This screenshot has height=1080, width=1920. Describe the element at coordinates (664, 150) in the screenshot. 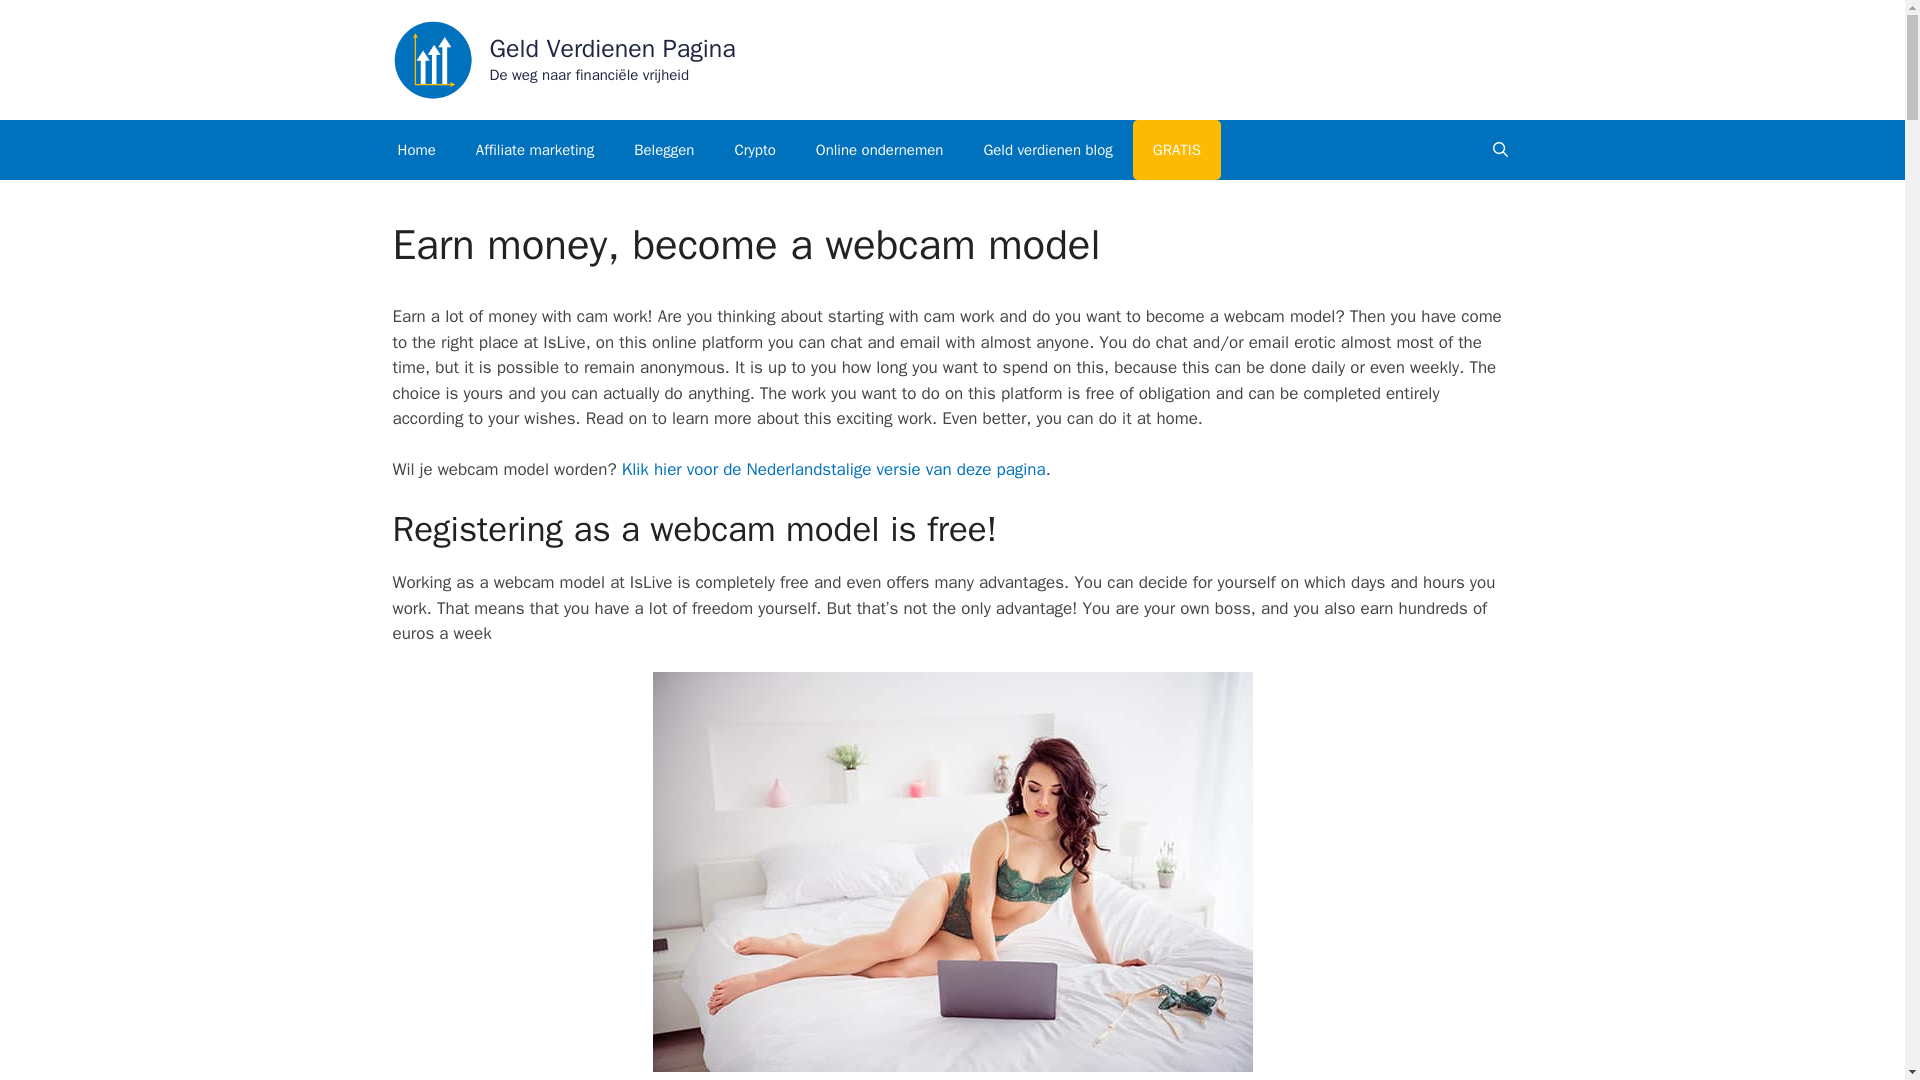

I see `Beleggen` at that location.